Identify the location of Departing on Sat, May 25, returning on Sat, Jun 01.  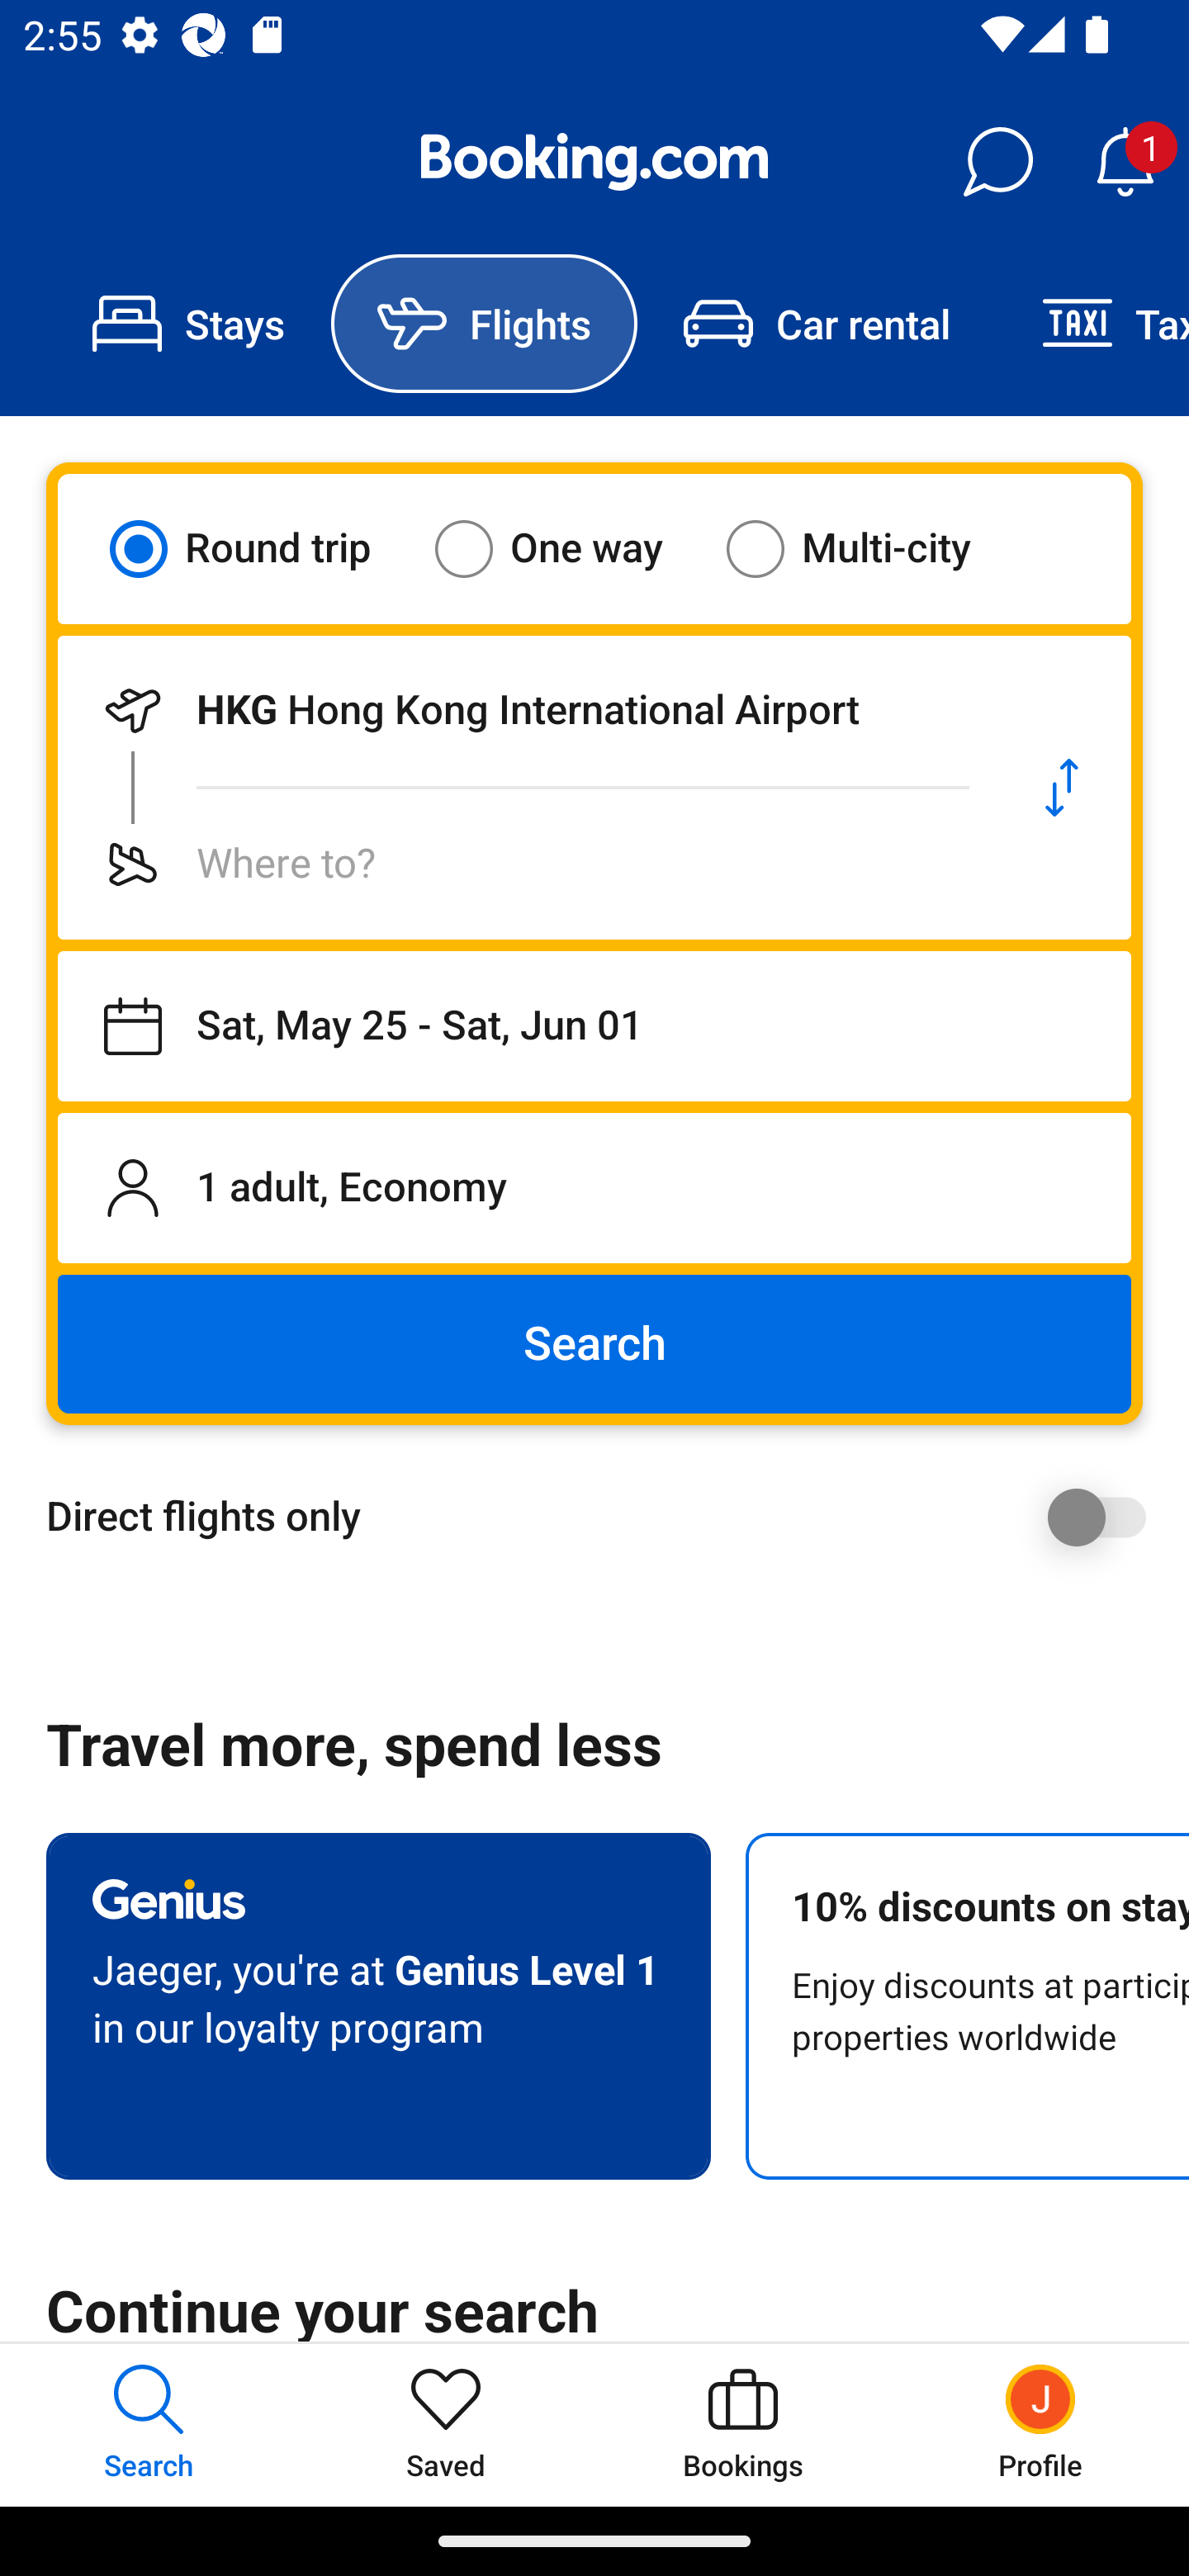
(594, 1026).